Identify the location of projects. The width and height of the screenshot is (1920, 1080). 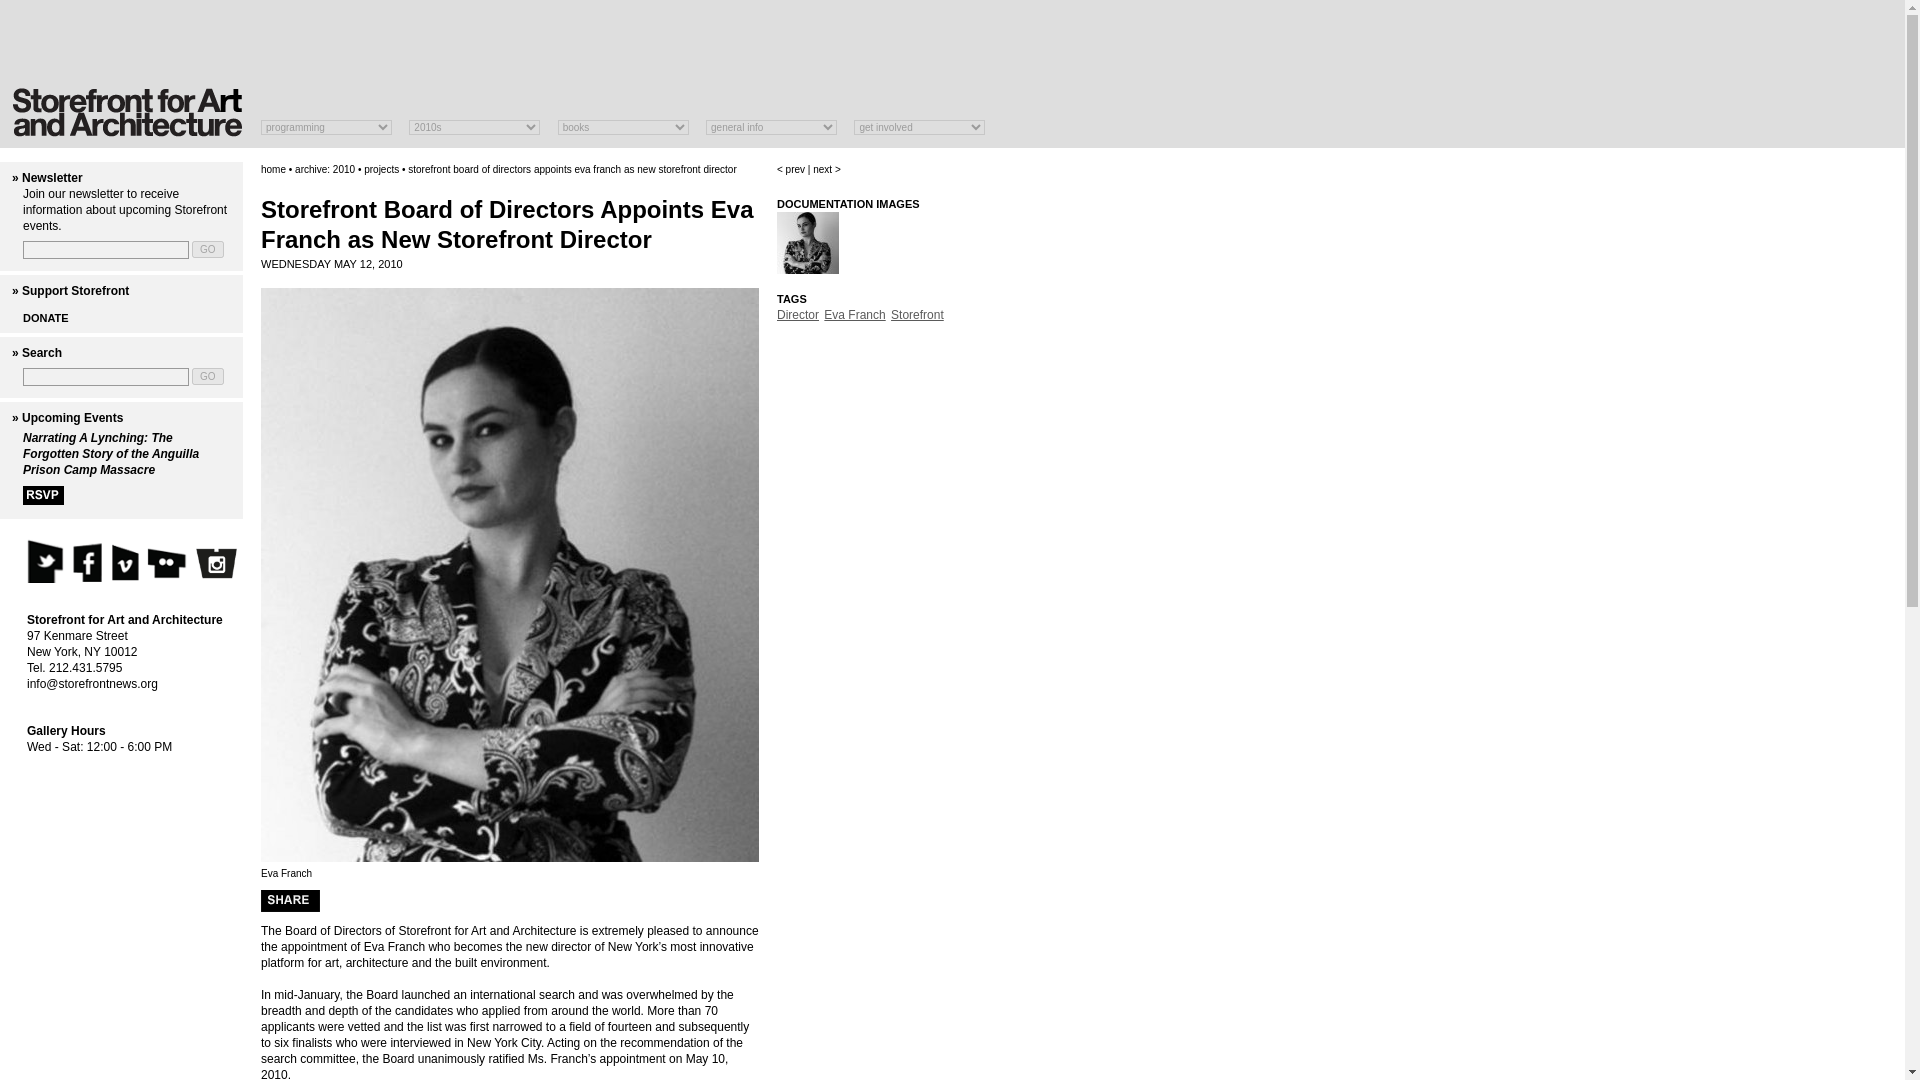
(382, 169).